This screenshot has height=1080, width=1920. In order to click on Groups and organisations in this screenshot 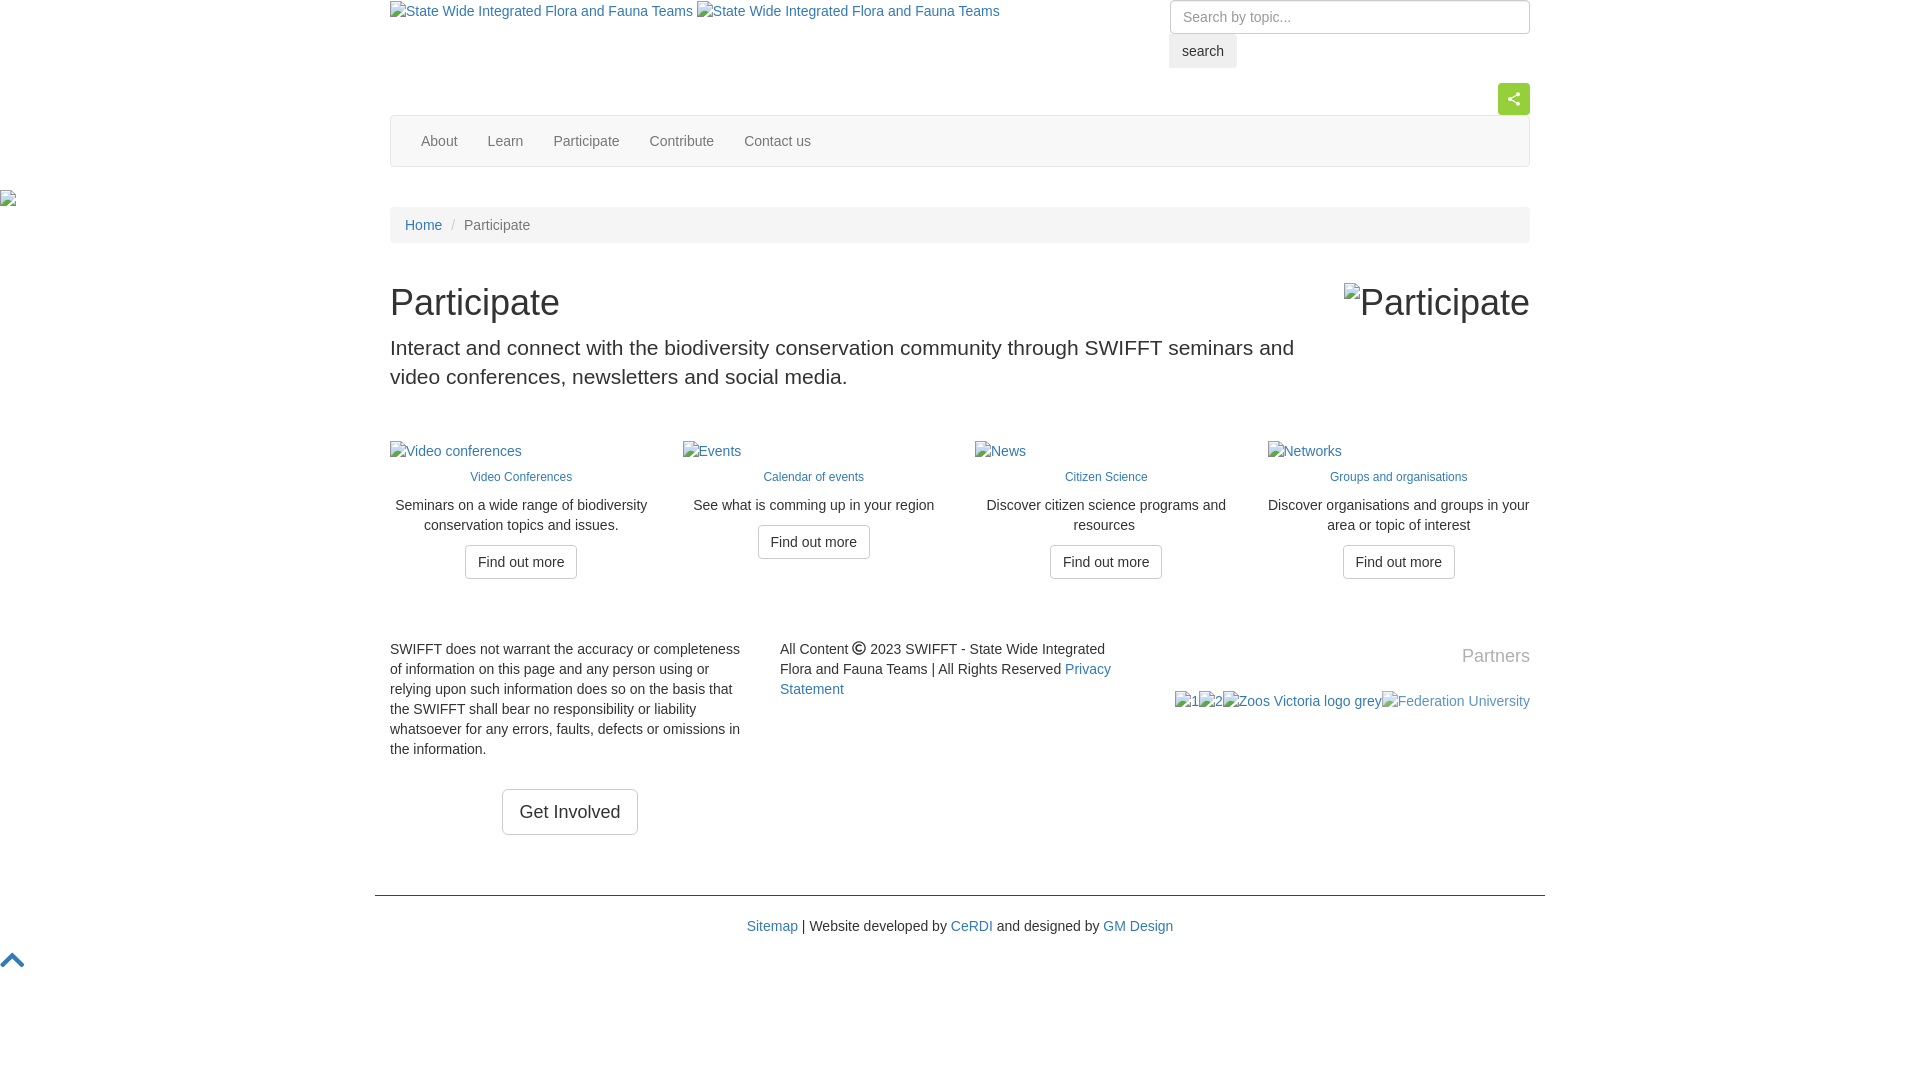, I will do `click(1398, 477)`.